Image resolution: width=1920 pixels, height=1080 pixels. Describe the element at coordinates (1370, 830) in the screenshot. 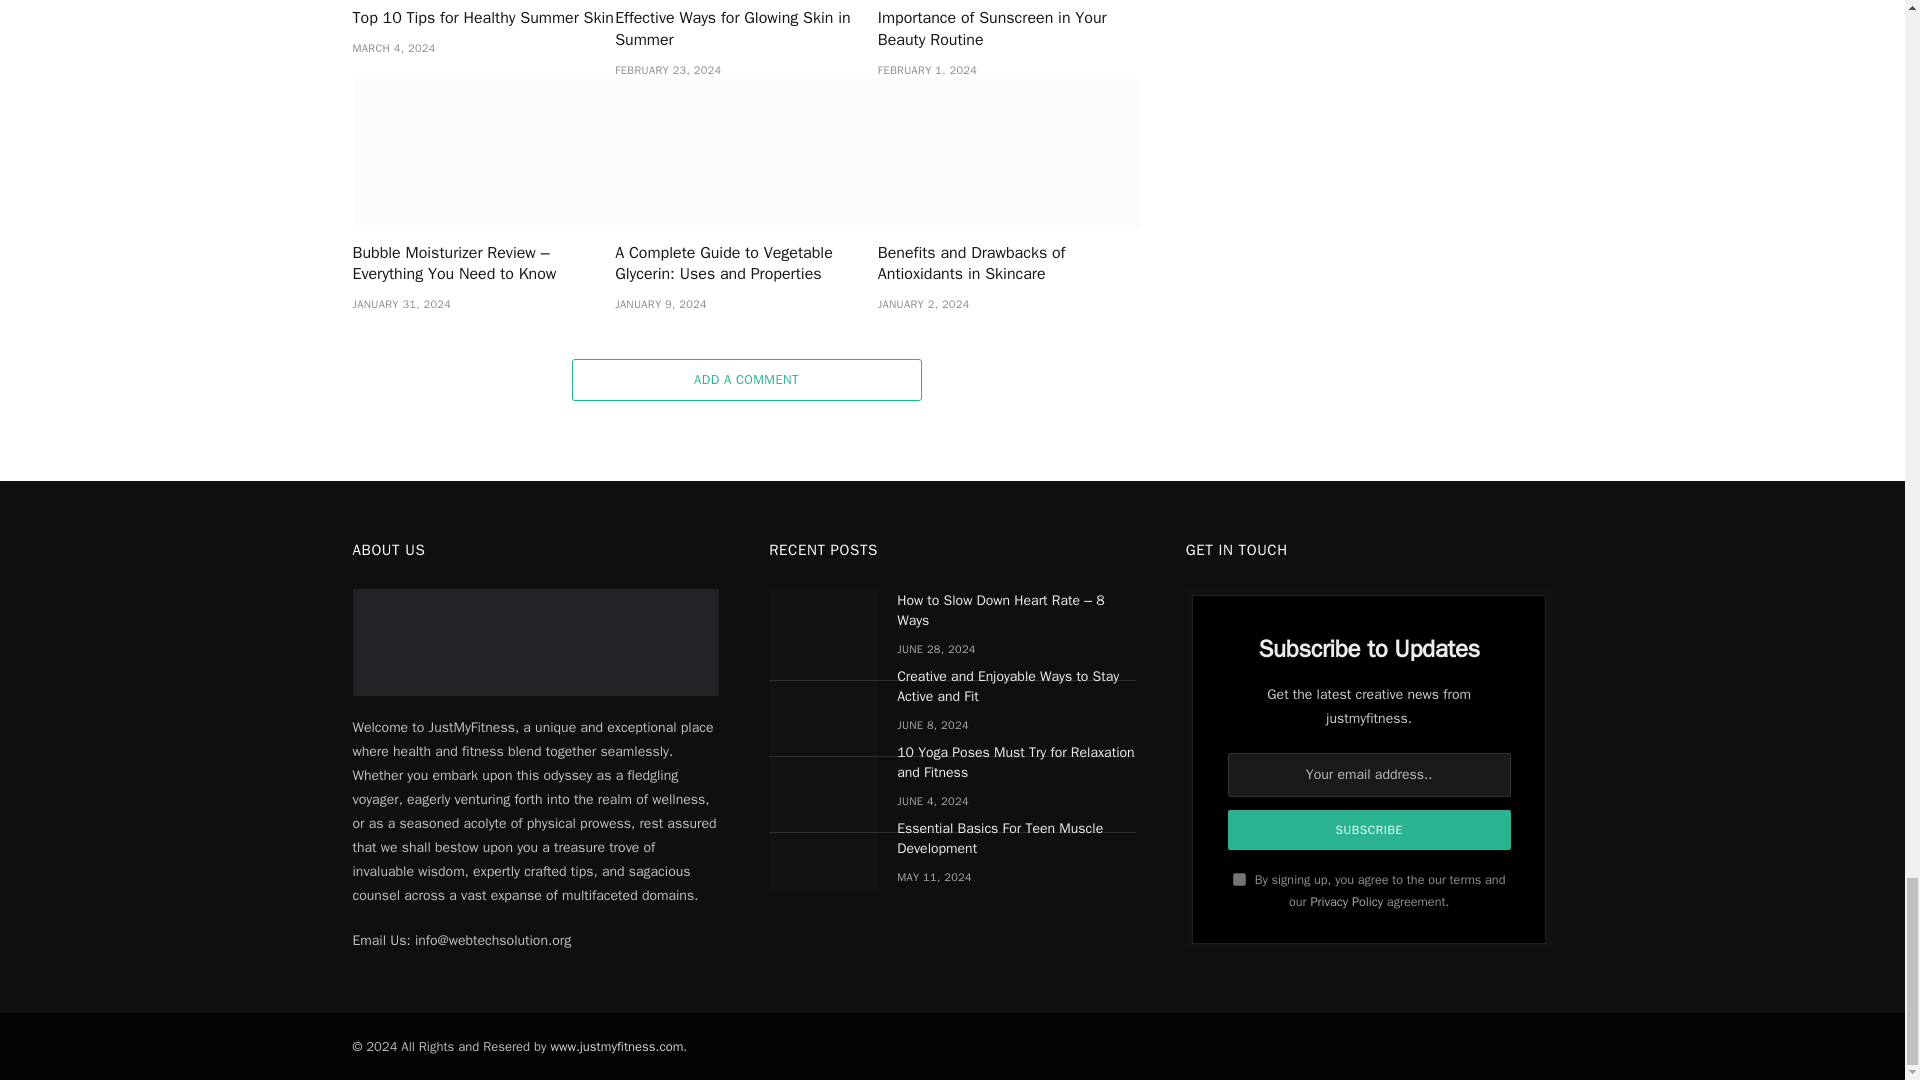

I see `Subscribe` at that location.